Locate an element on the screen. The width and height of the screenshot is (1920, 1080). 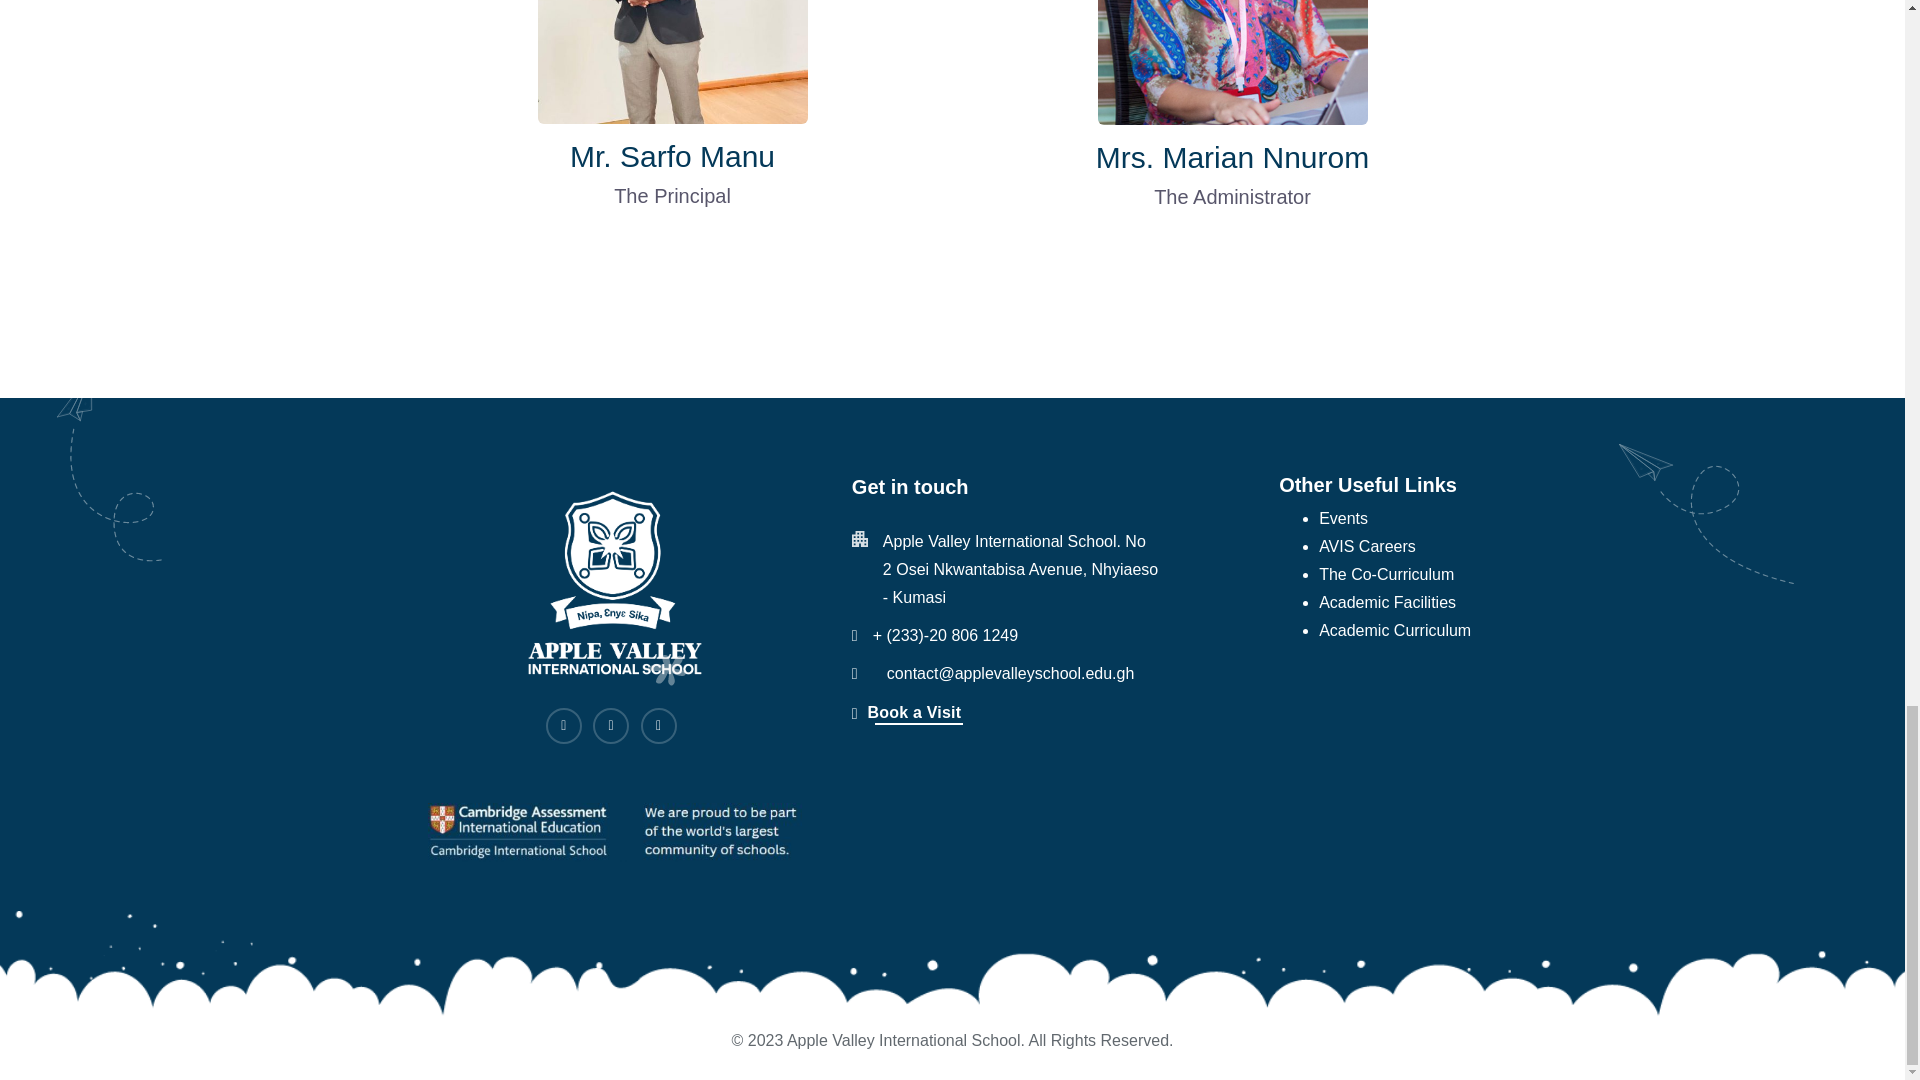
Events is located at coordinates (1343, 519).